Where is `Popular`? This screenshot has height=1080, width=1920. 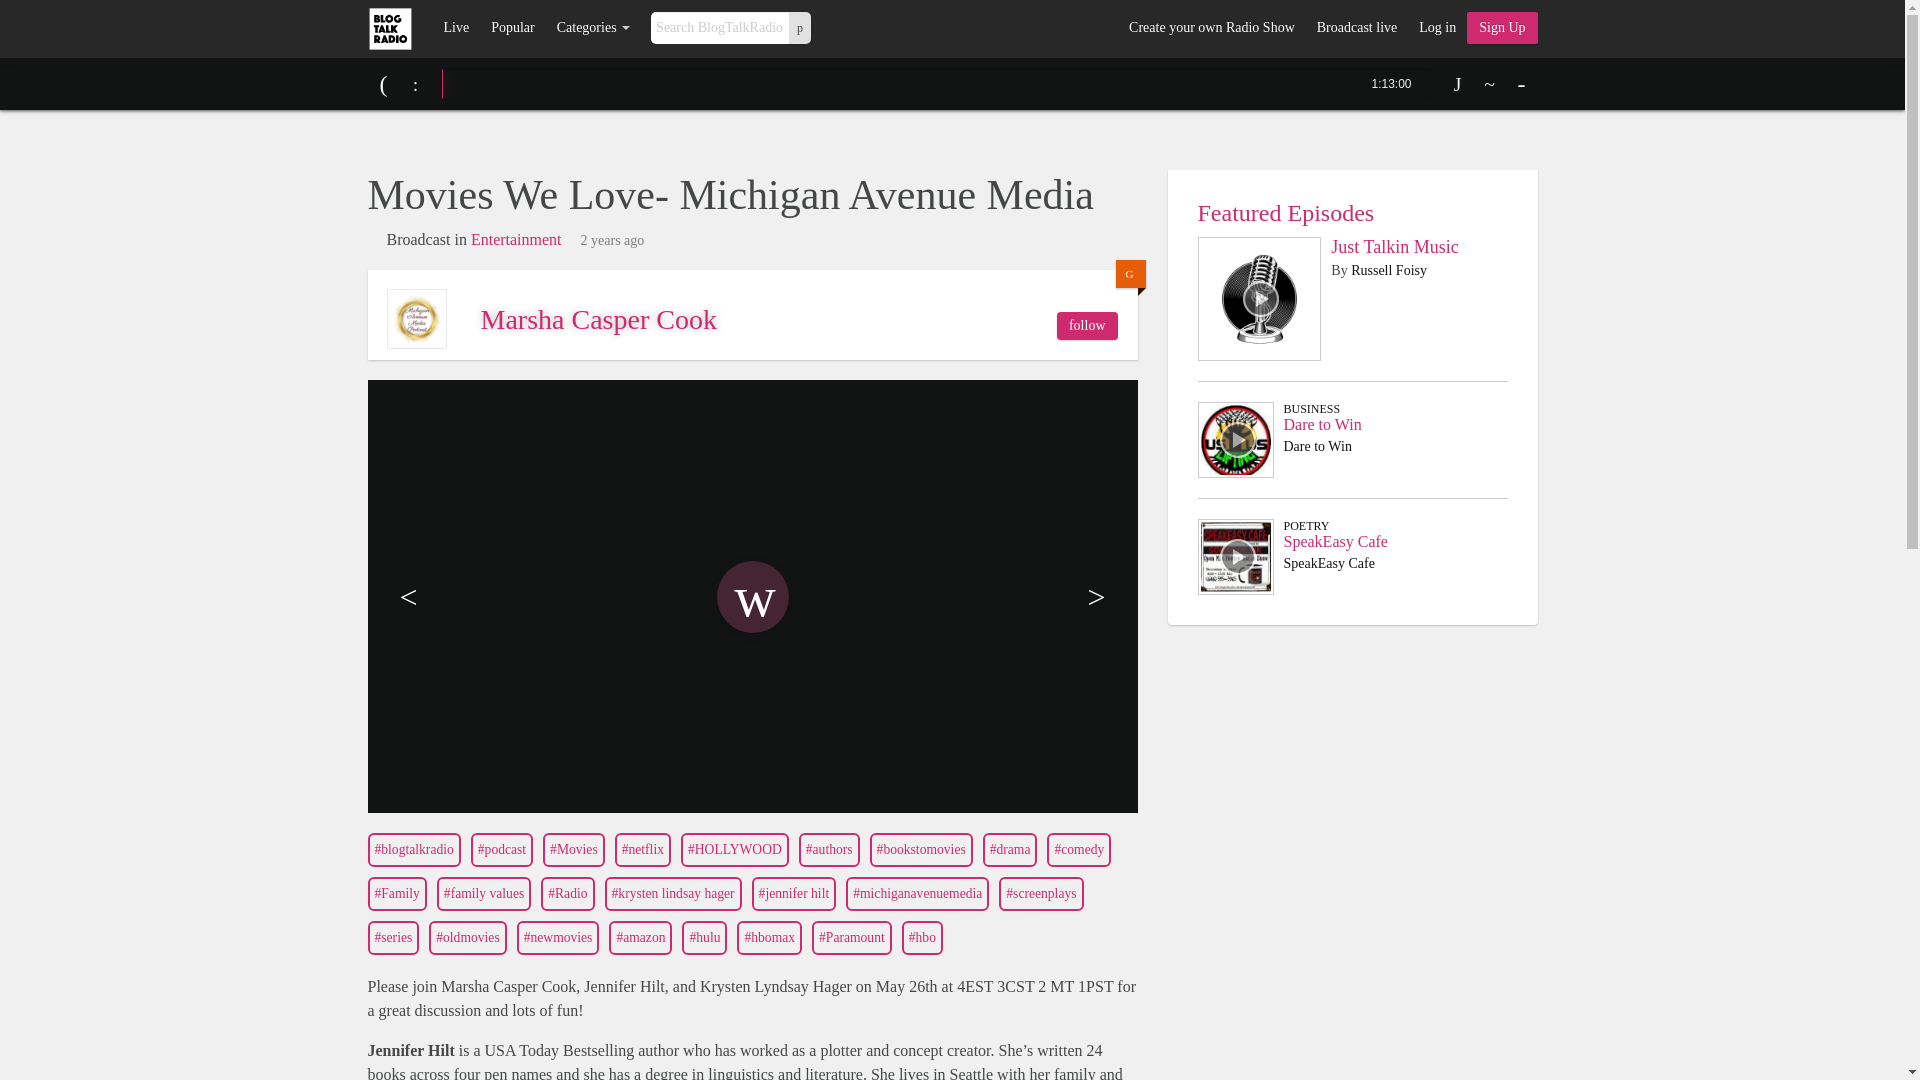 Popular is located at coordinates (512, 28).